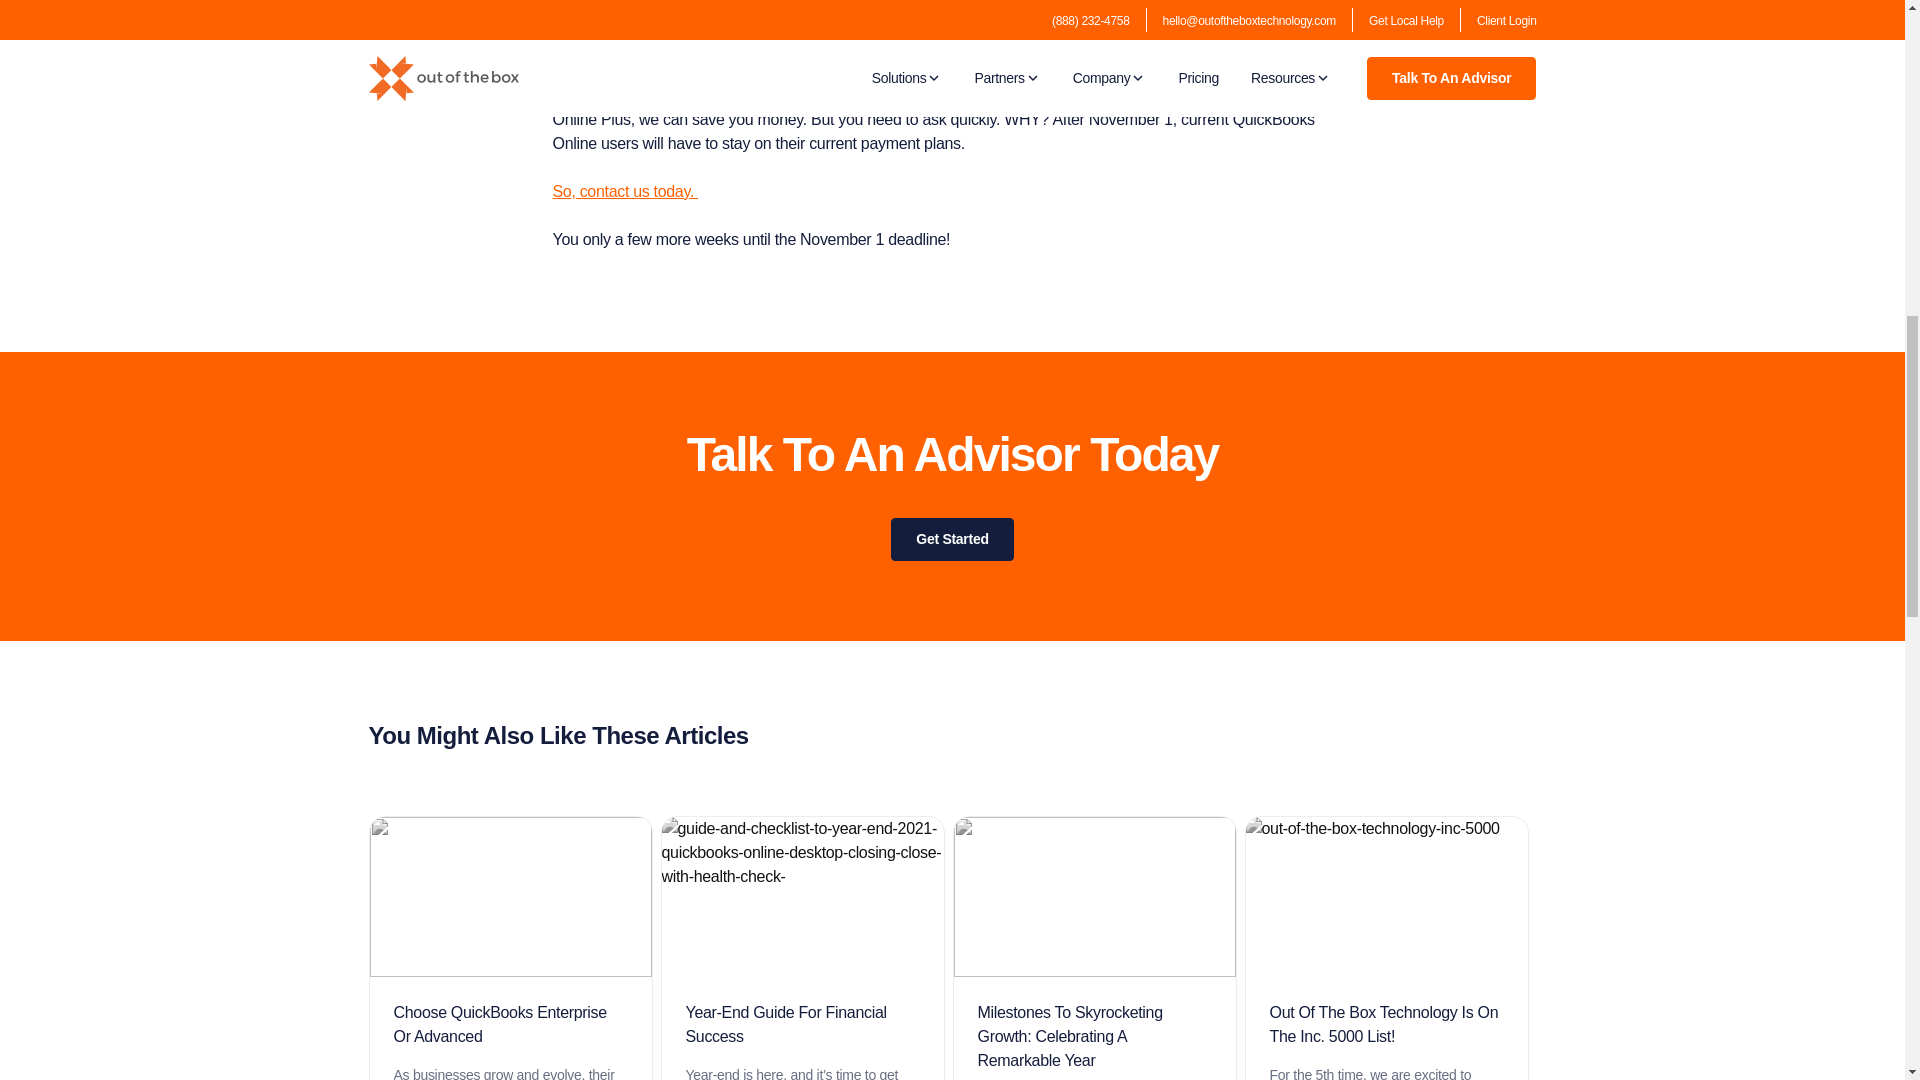 This screenshot has width=1920, height=1080. What do you see at coordinates (510, 1024) in the screenshot?
I see `Choose QuickBooks Enterprise Or Advanced` at bounding box center [510, 1024].